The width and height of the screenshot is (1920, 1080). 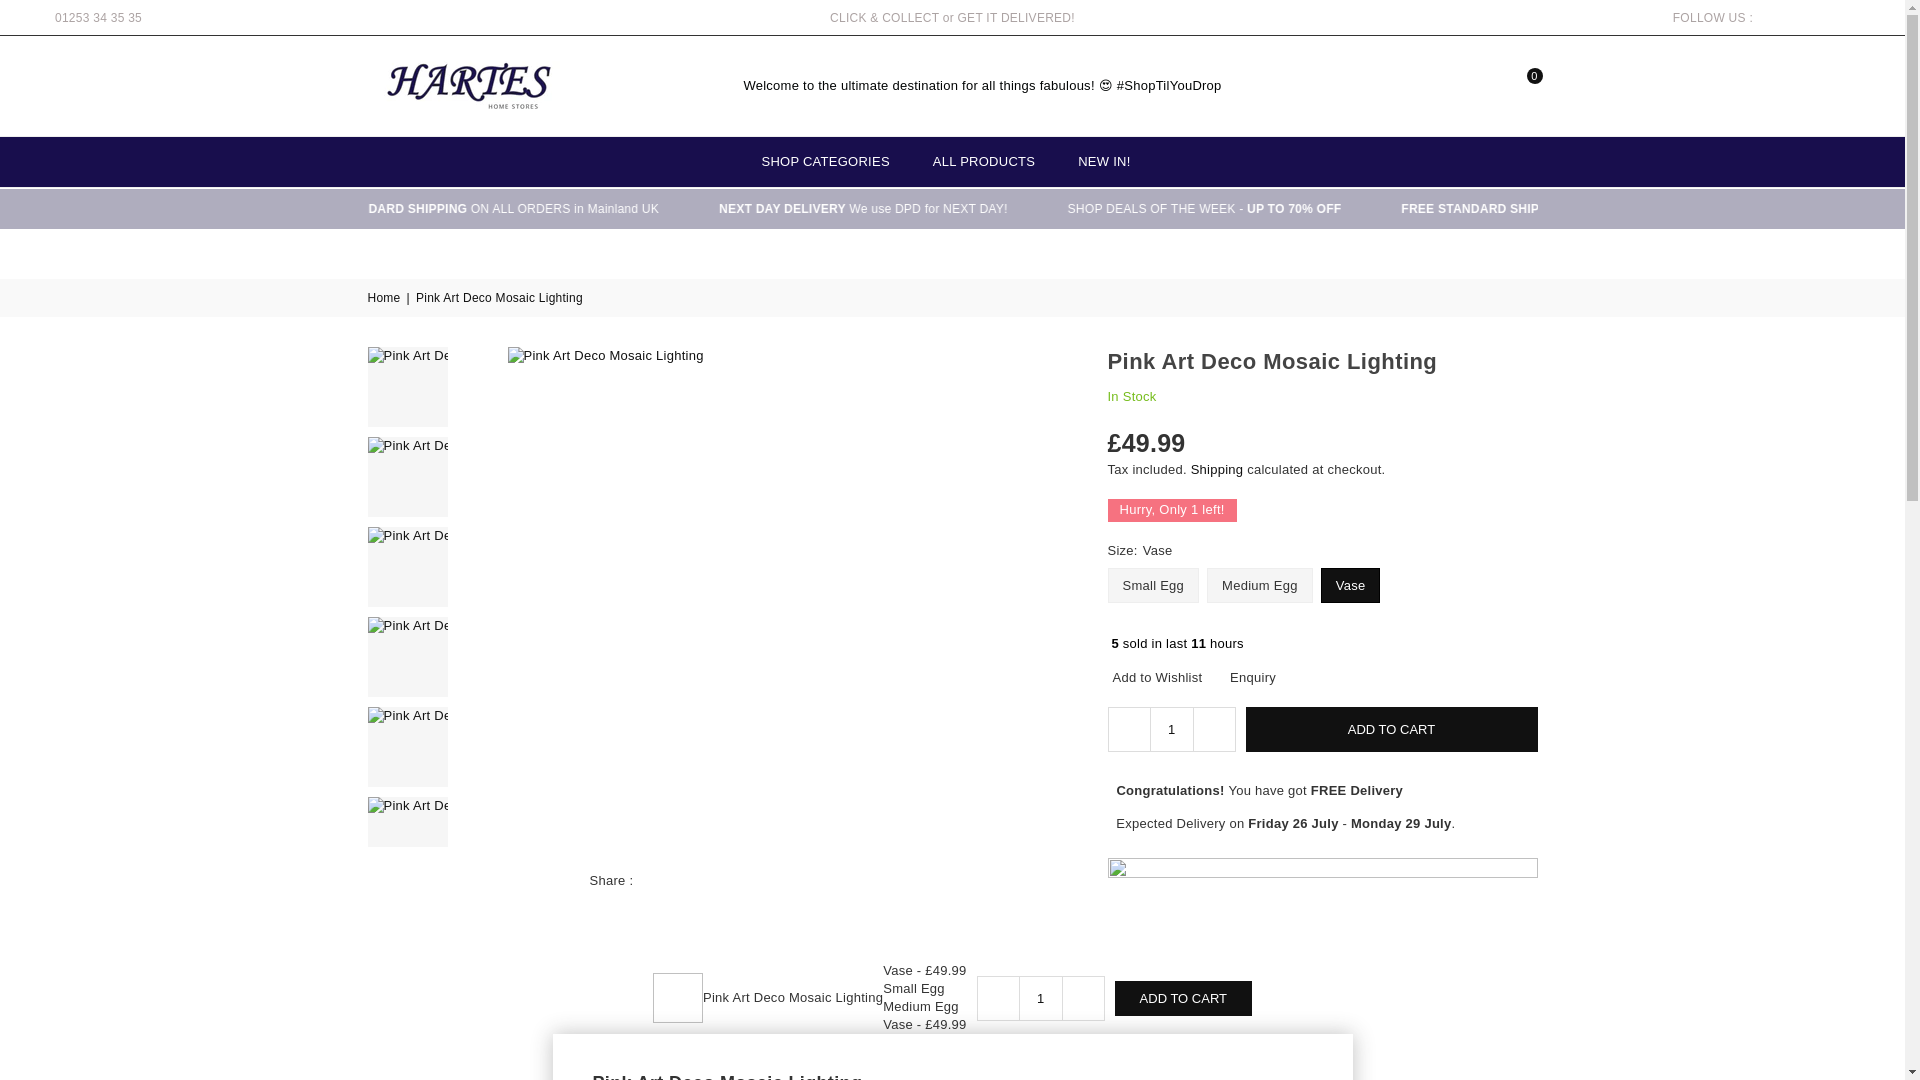 What do you see at coordinates (1792, 18) in the screenshot?
I see `Pinterest` at bounding box center [1792, 18].